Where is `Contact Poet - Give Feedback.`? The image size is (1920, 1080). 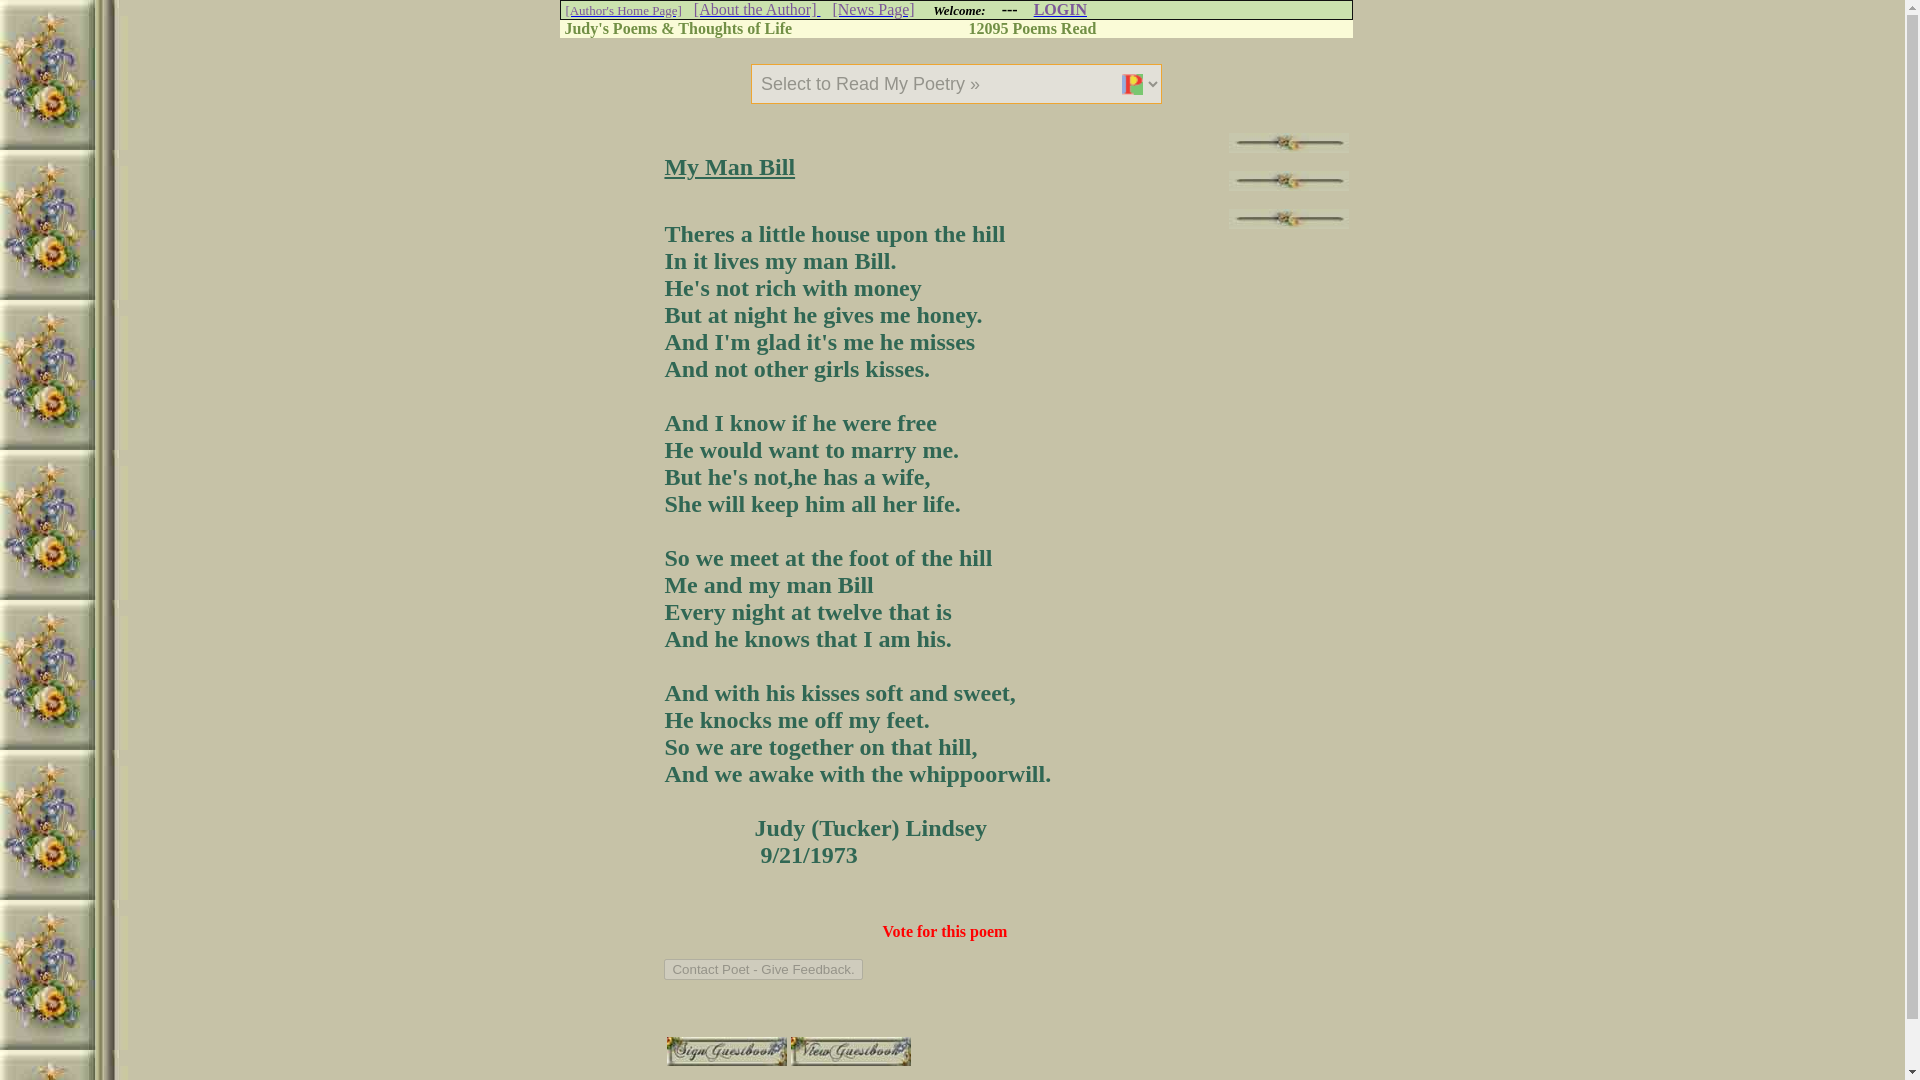 Contact Poet - Give Feedback. is located at coordinates (763, 969).